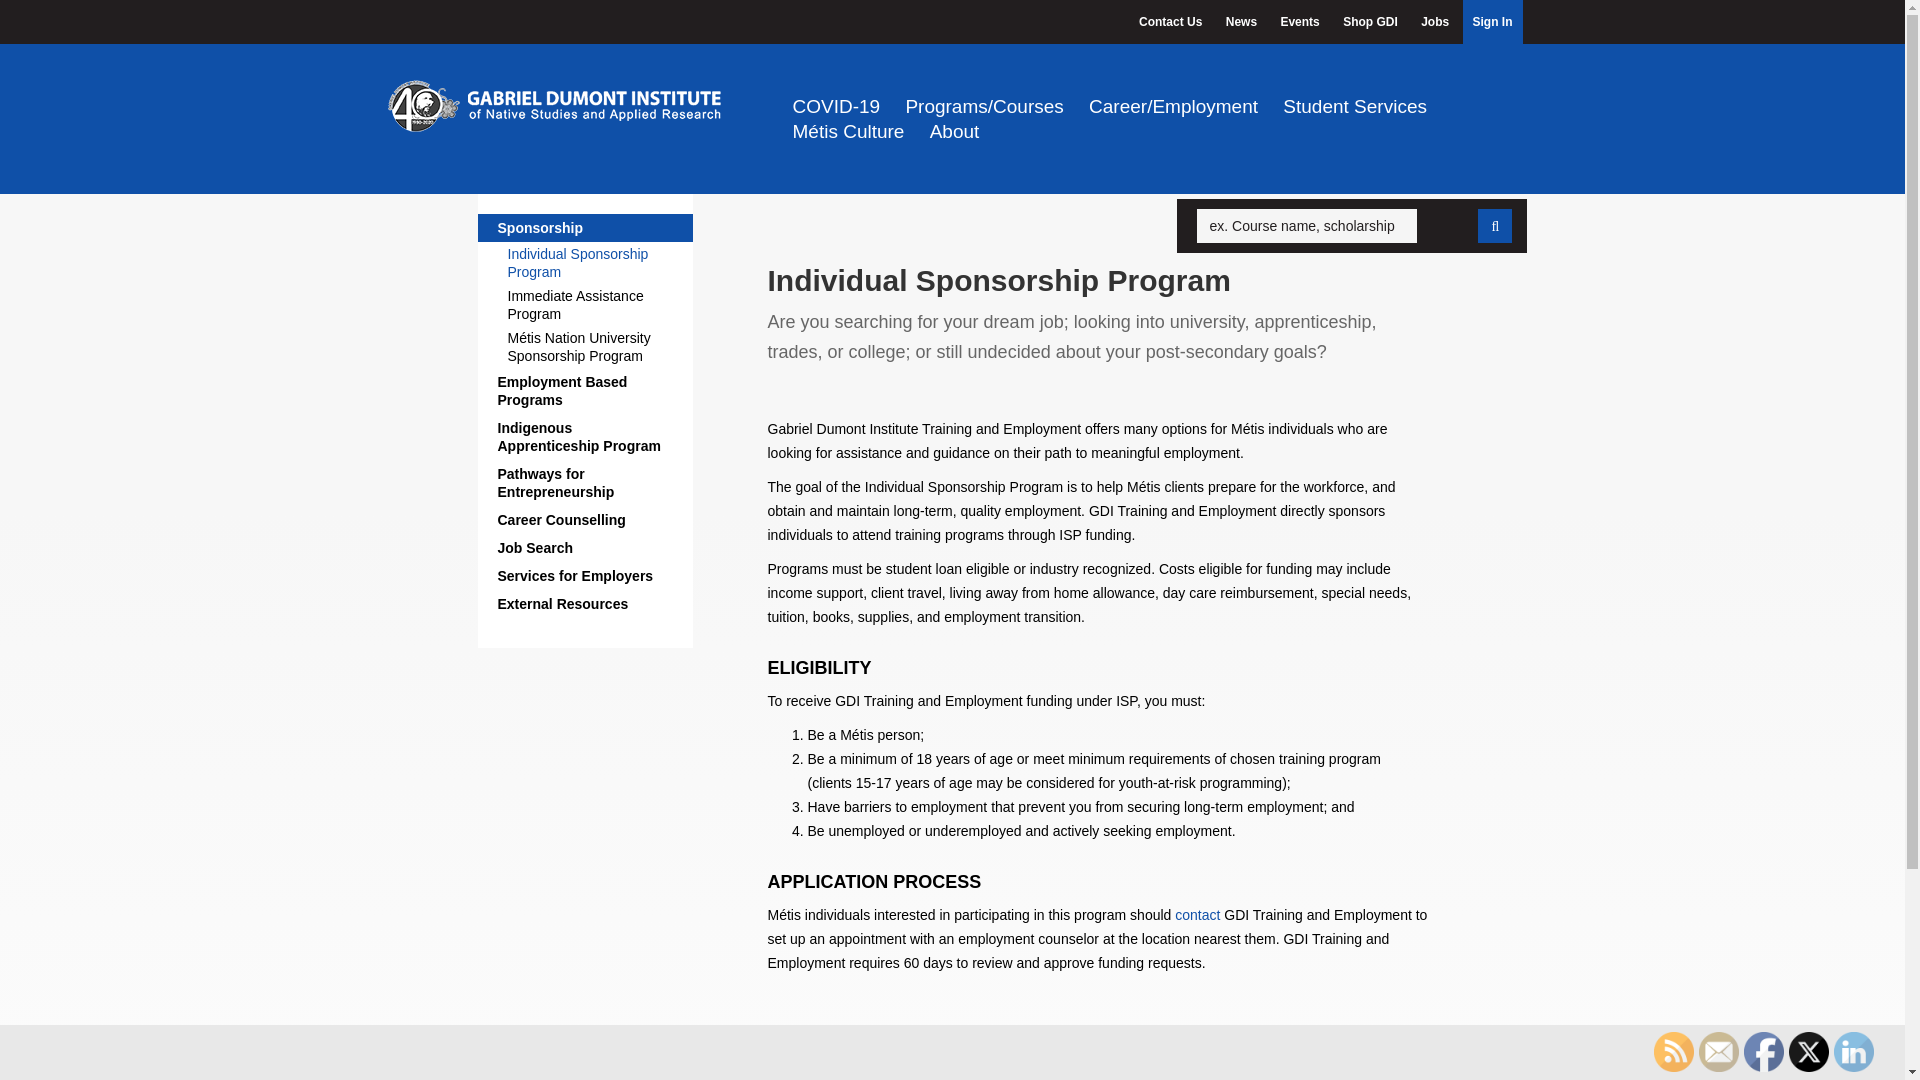  Describe the element at coordinates (1197, 915) in the screenshot. I see `Contact Us` at that location.